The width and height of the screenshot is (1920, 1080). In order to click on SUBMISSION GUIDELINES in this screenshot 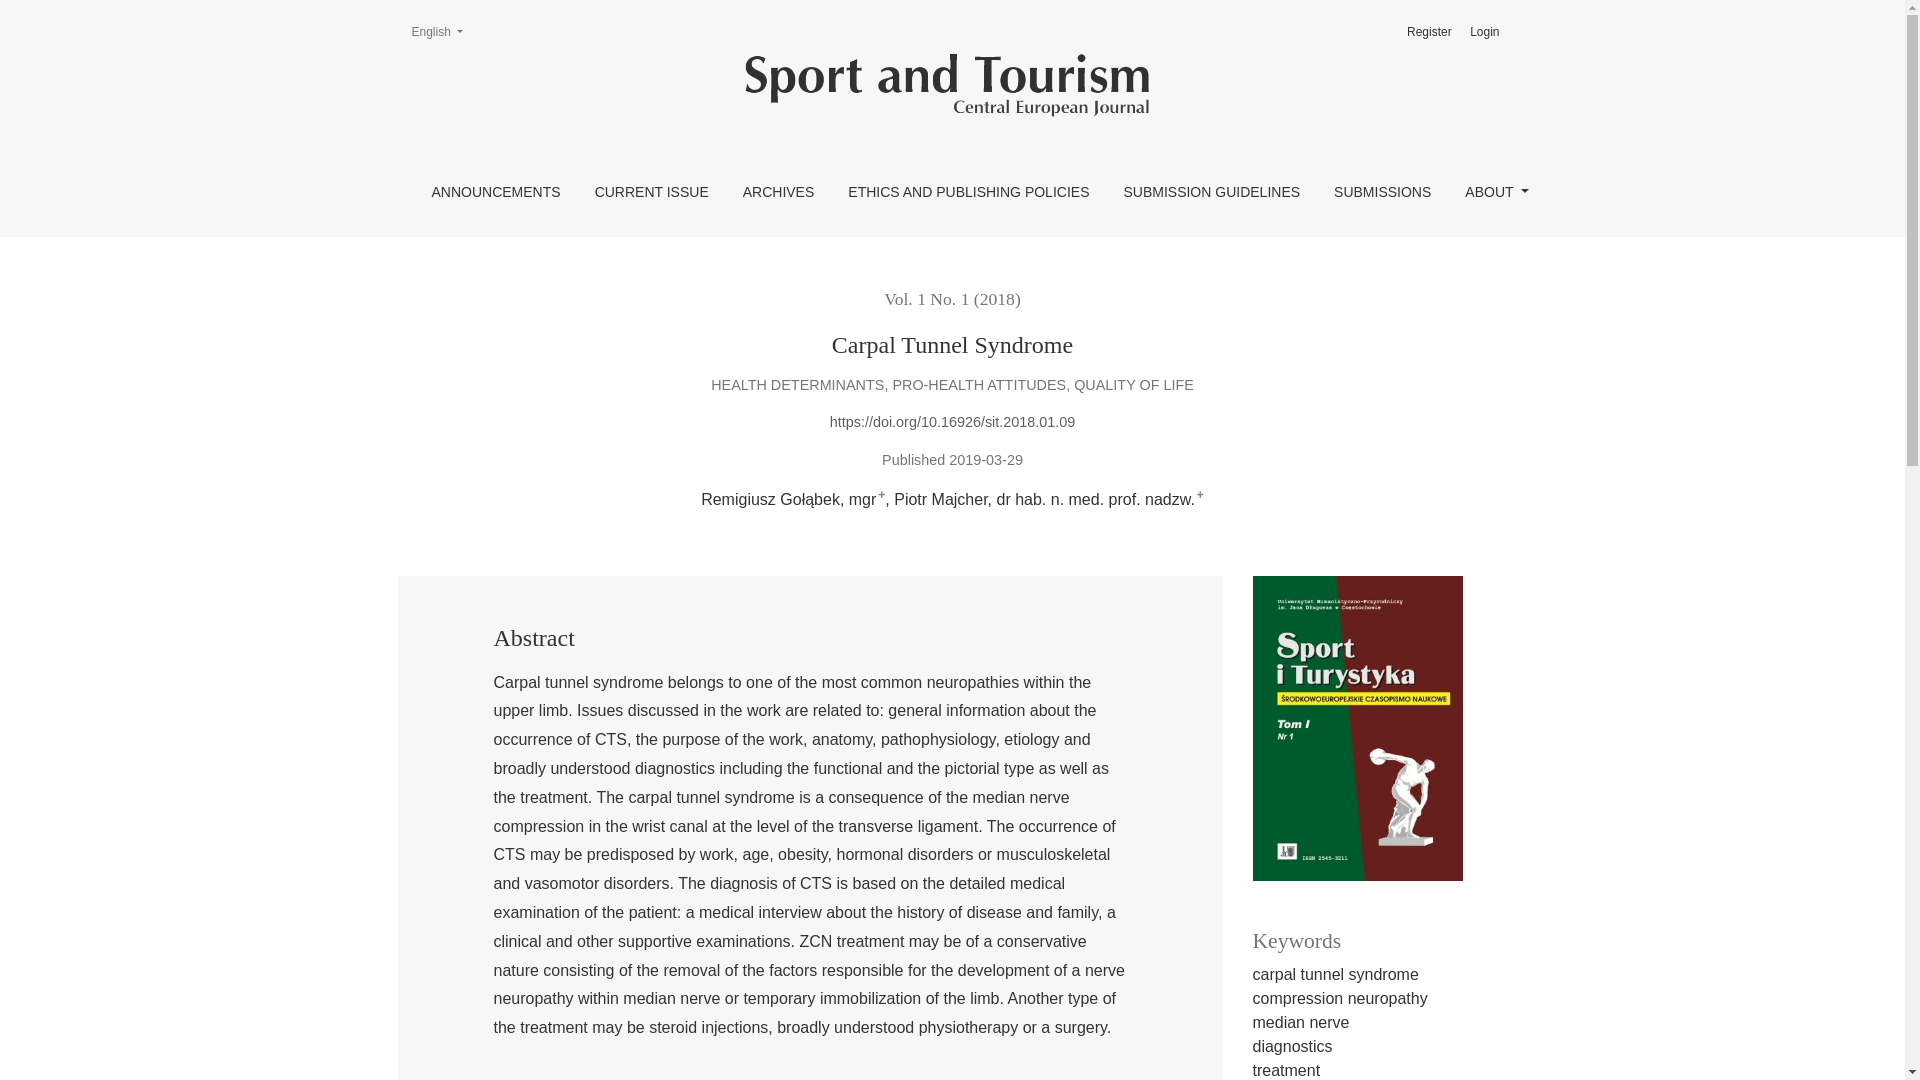, I will do `click(651, 192)`.